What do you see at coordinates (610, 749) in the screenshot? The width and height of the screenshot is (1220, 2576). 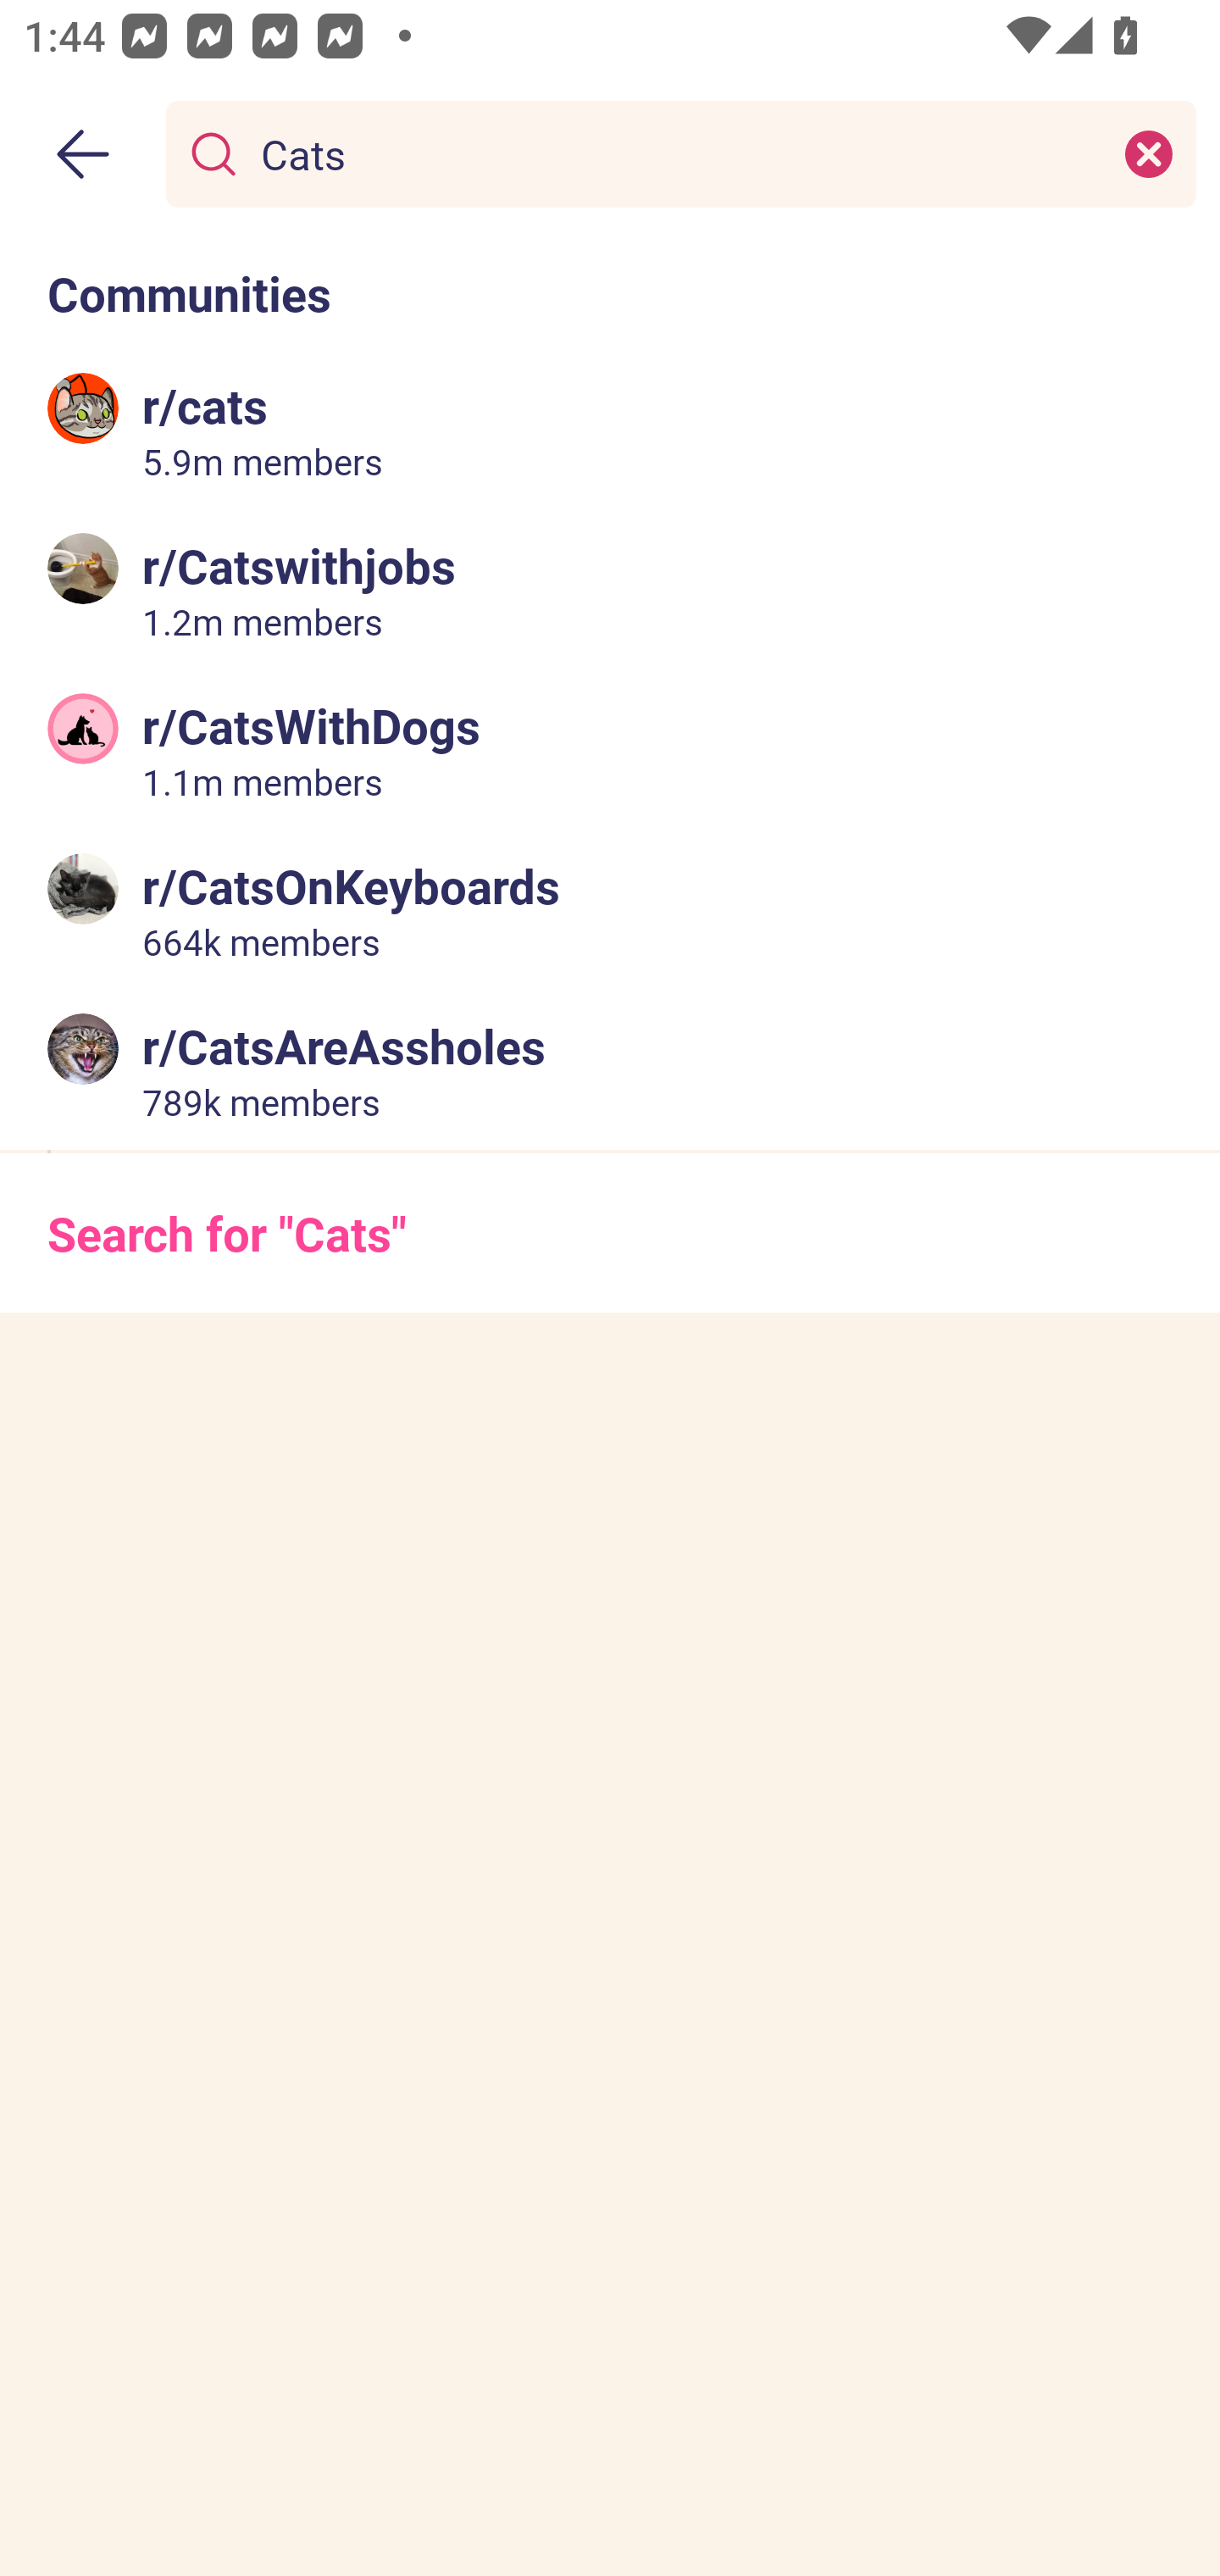 I see `r/CatsWithDogs 1.1m members 1.1 million members` at bounding box center [610, 749].